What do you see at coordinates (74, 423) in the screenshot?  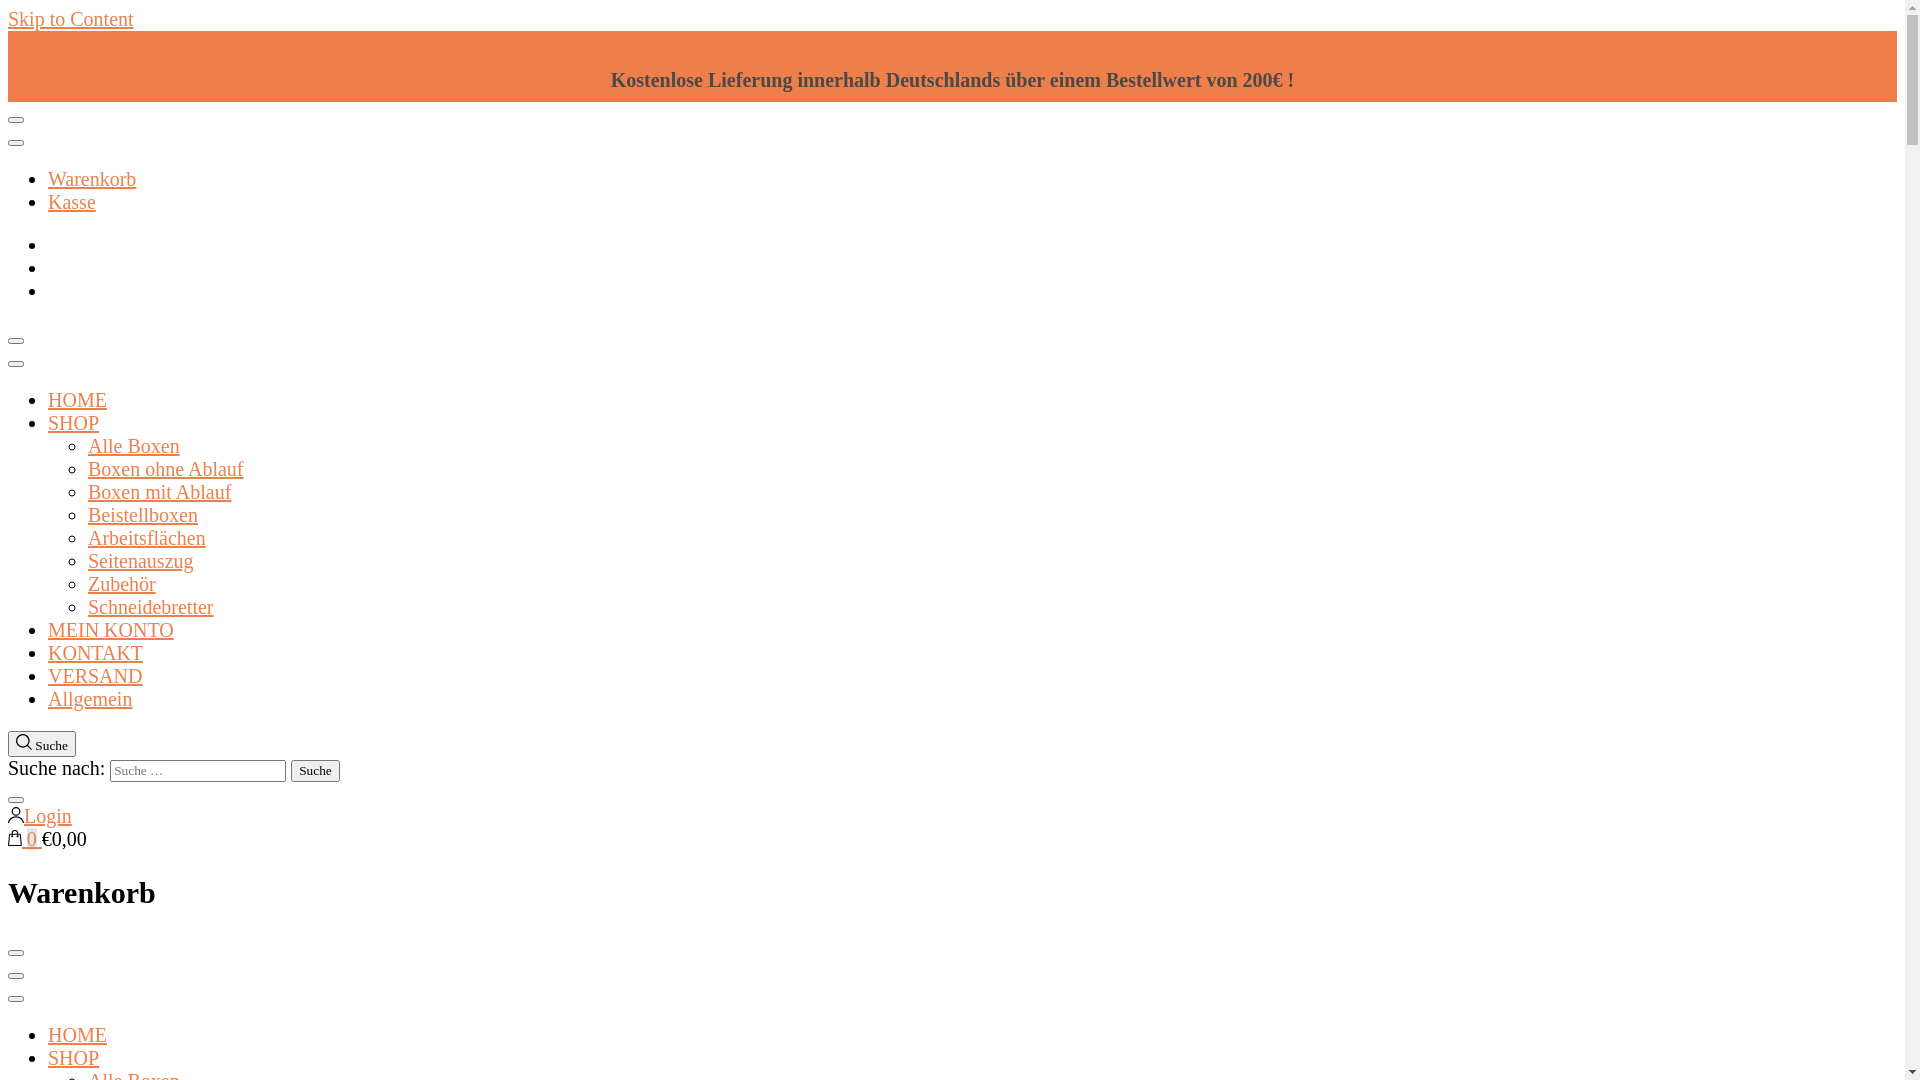 I see `SHOP` at bounding box center [74, 423].